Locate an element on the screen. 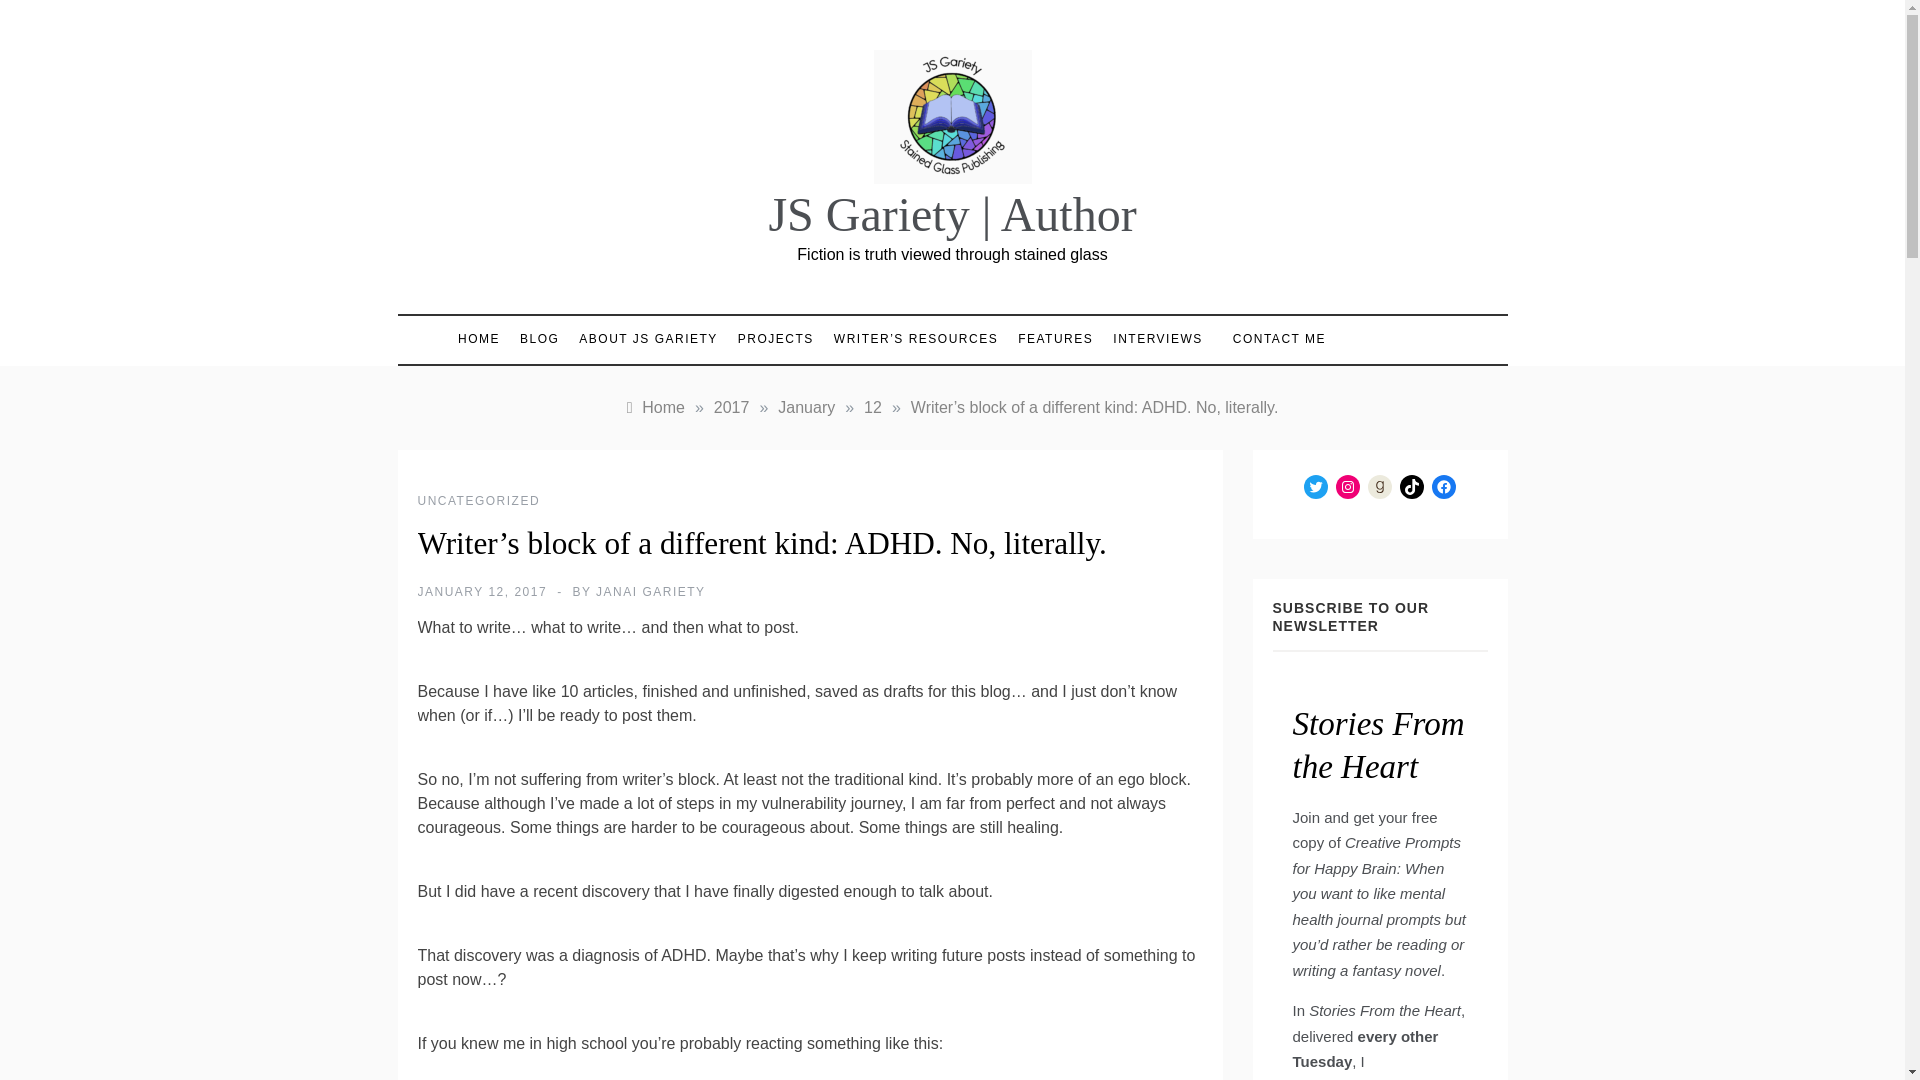 The height and width of the screenshot is (1080, 1920). HOME is located at coordinates (484, 339).